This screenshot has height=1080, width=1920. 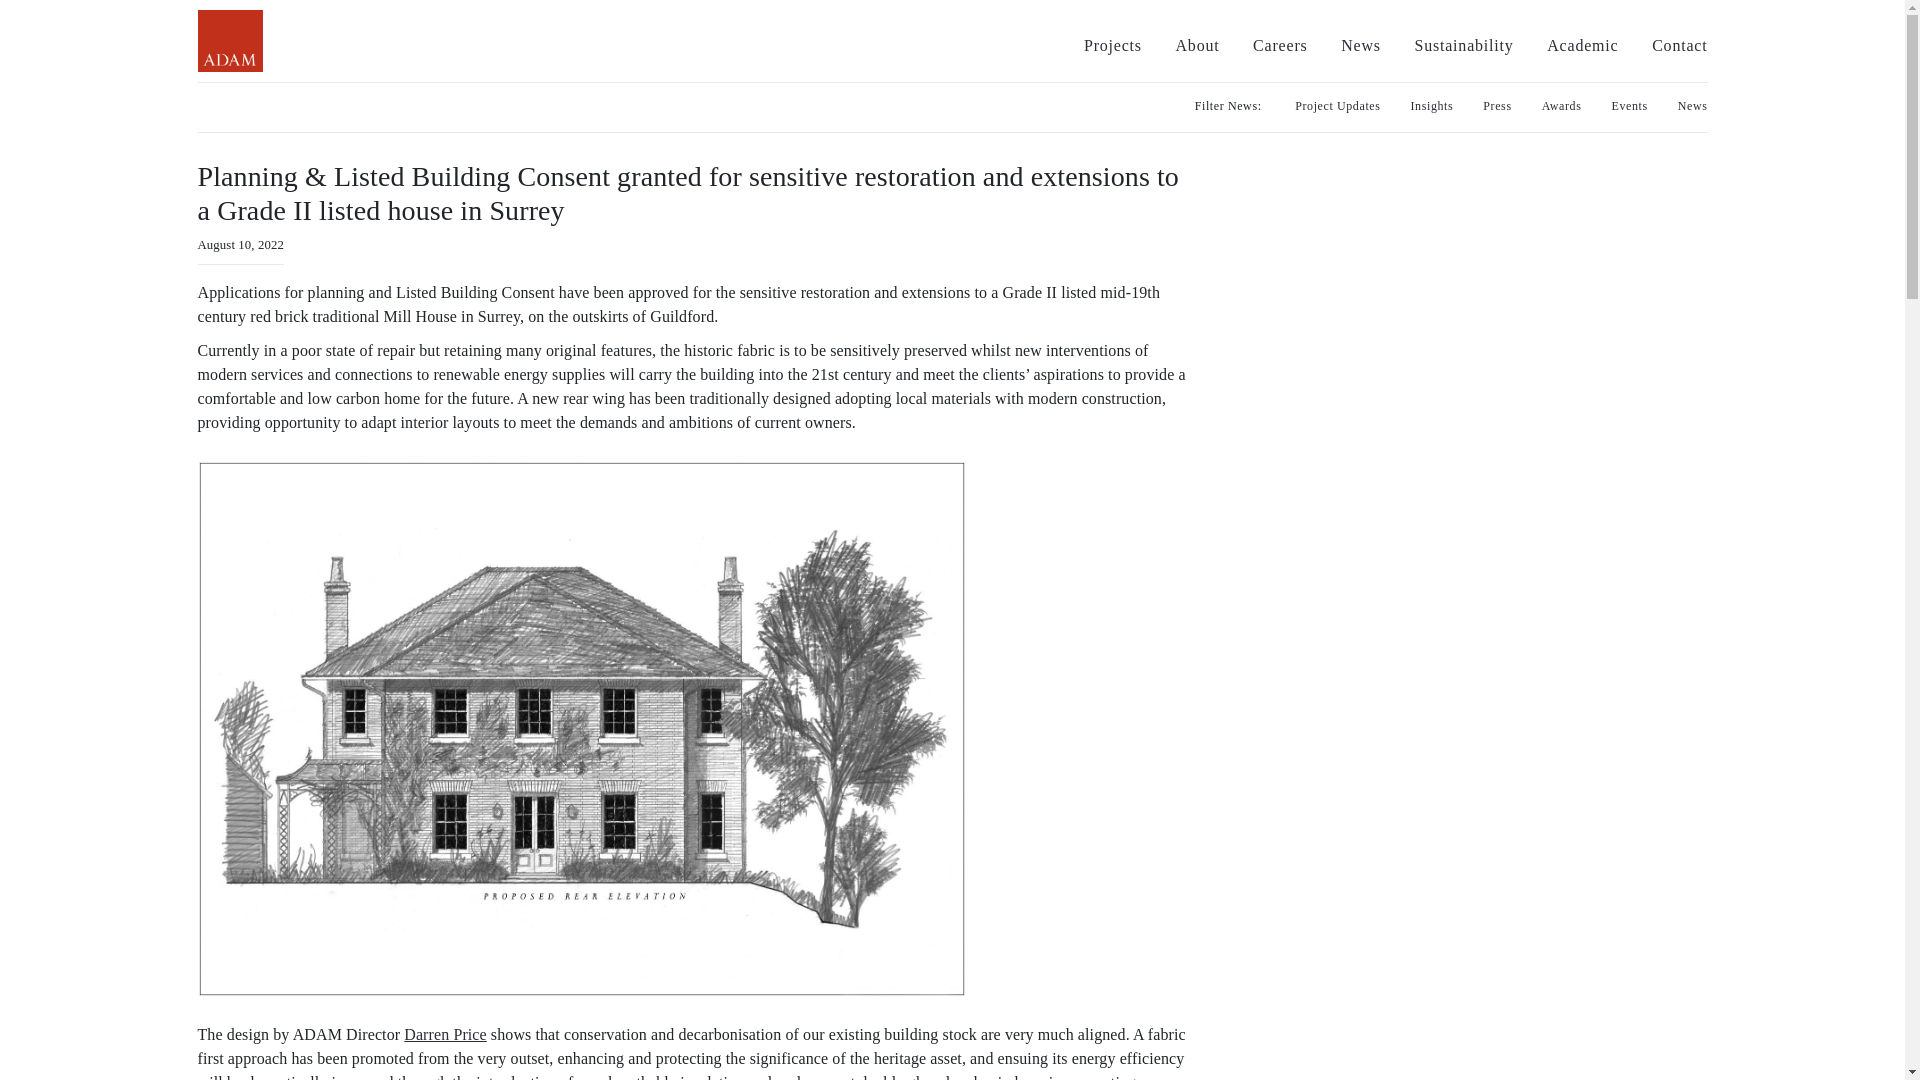 I want to click on View all post filed under Project Updates, so click(x=1337, y=106).